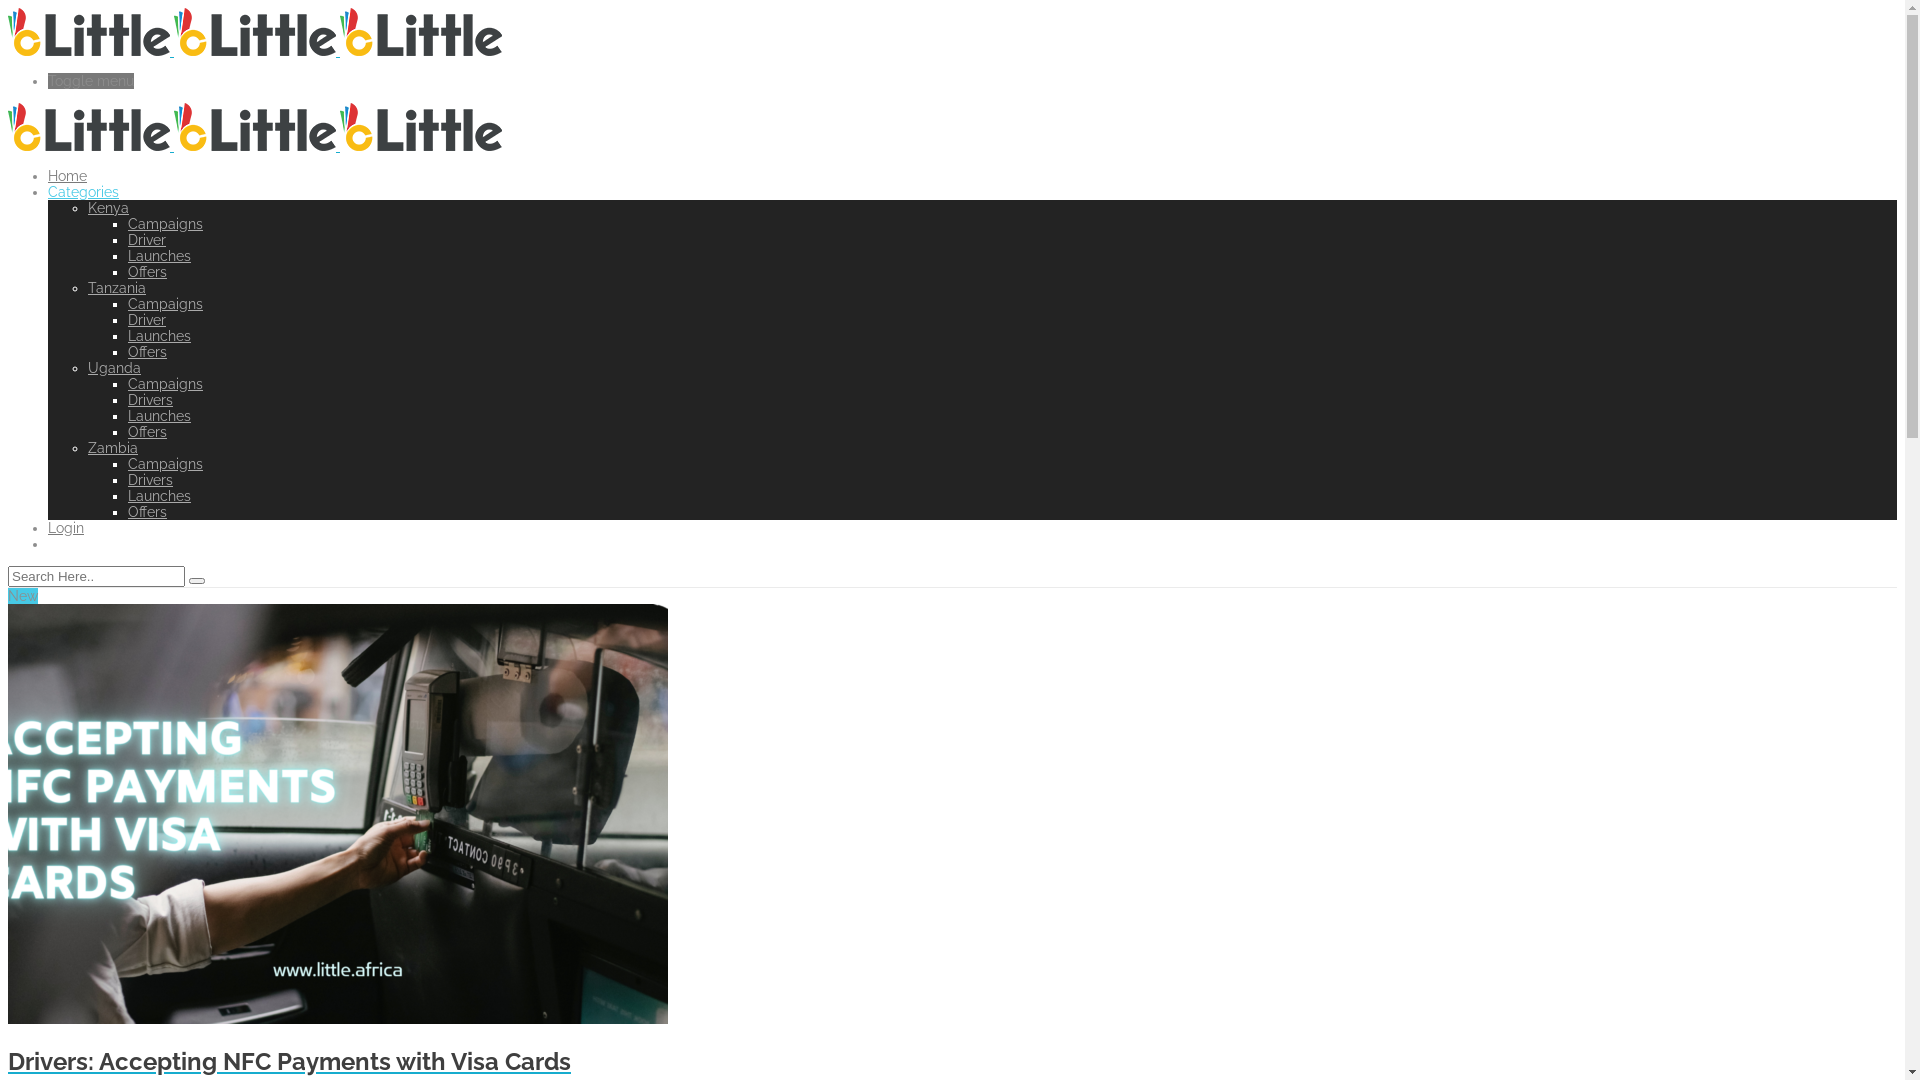 This screenshot has height=1080, width=1920. Describe the element at coordinates (166, 384) in the screenshot. I see `Campaigns` at that location.